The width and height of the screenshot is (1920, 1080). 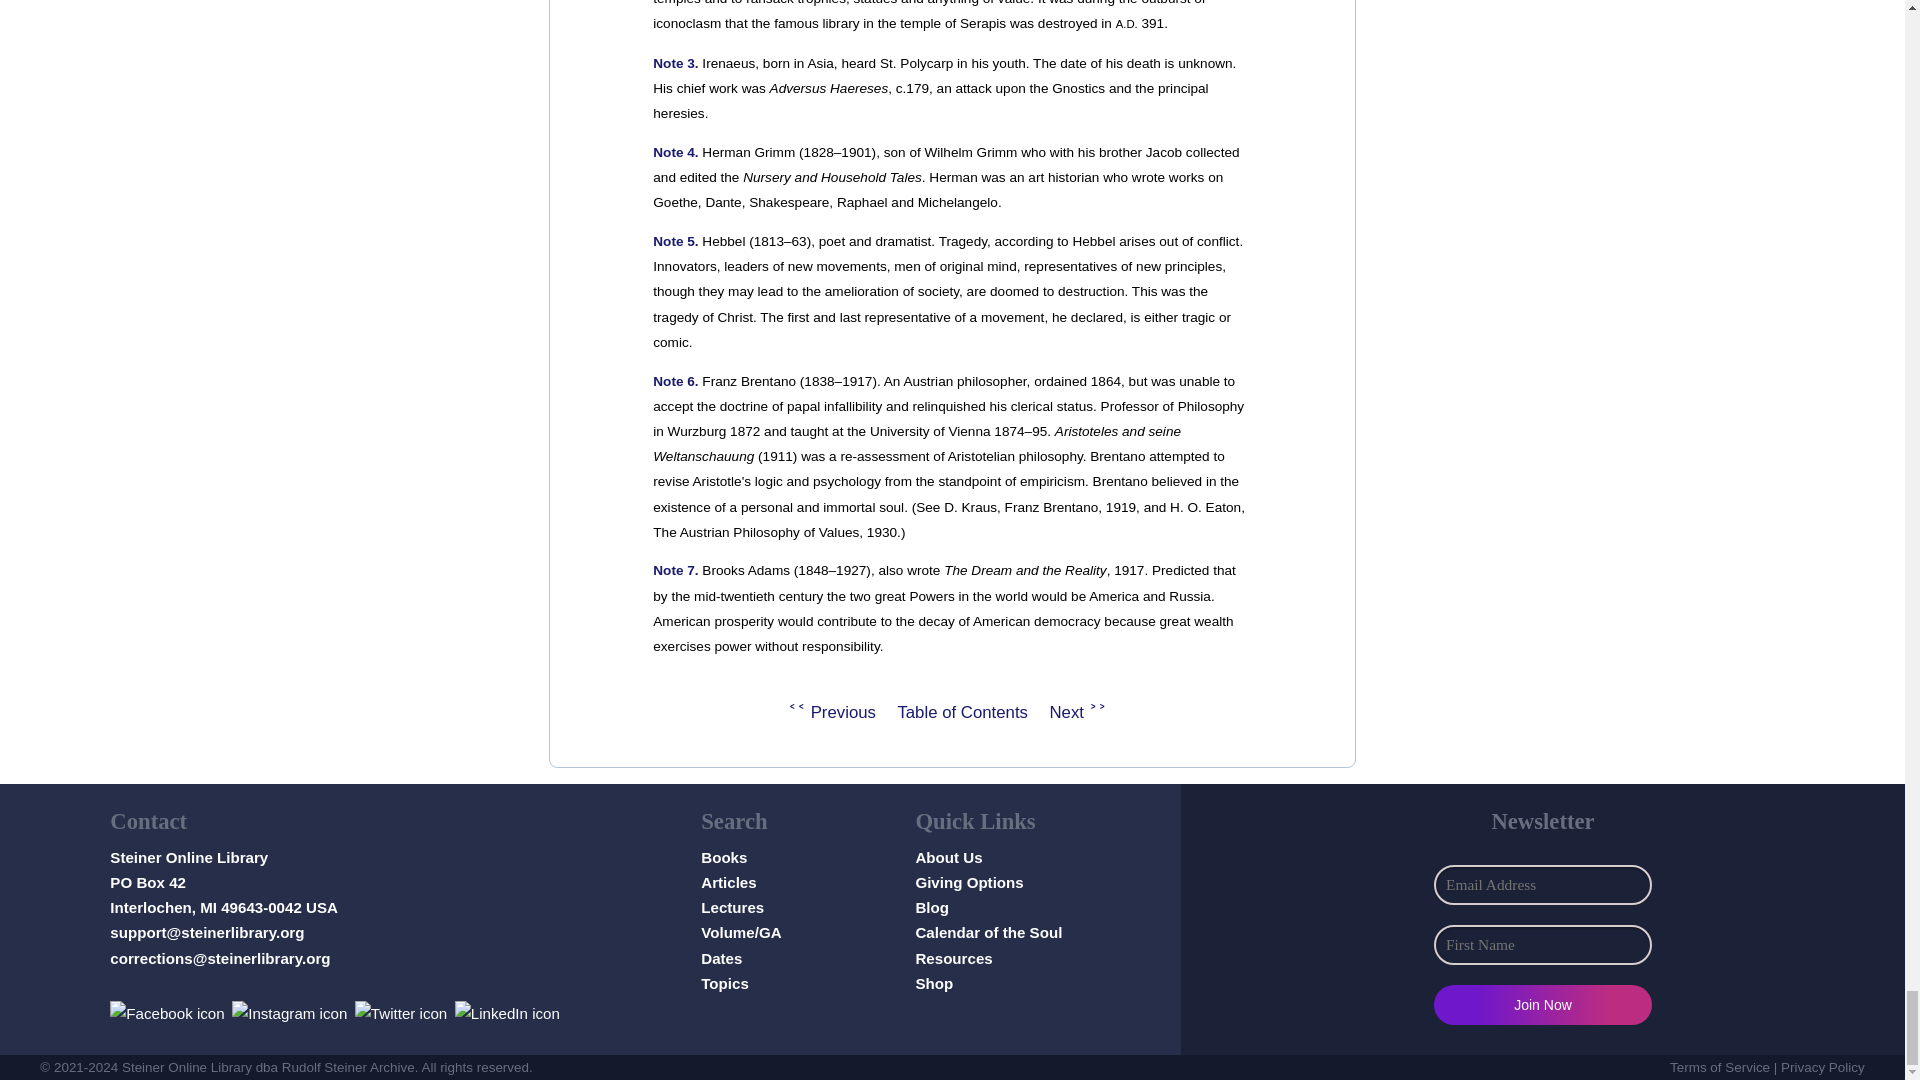 What do you see at coordinates (675, 380) in the screenshot?
I see `Note 6.` at bounding box center [675, 380].